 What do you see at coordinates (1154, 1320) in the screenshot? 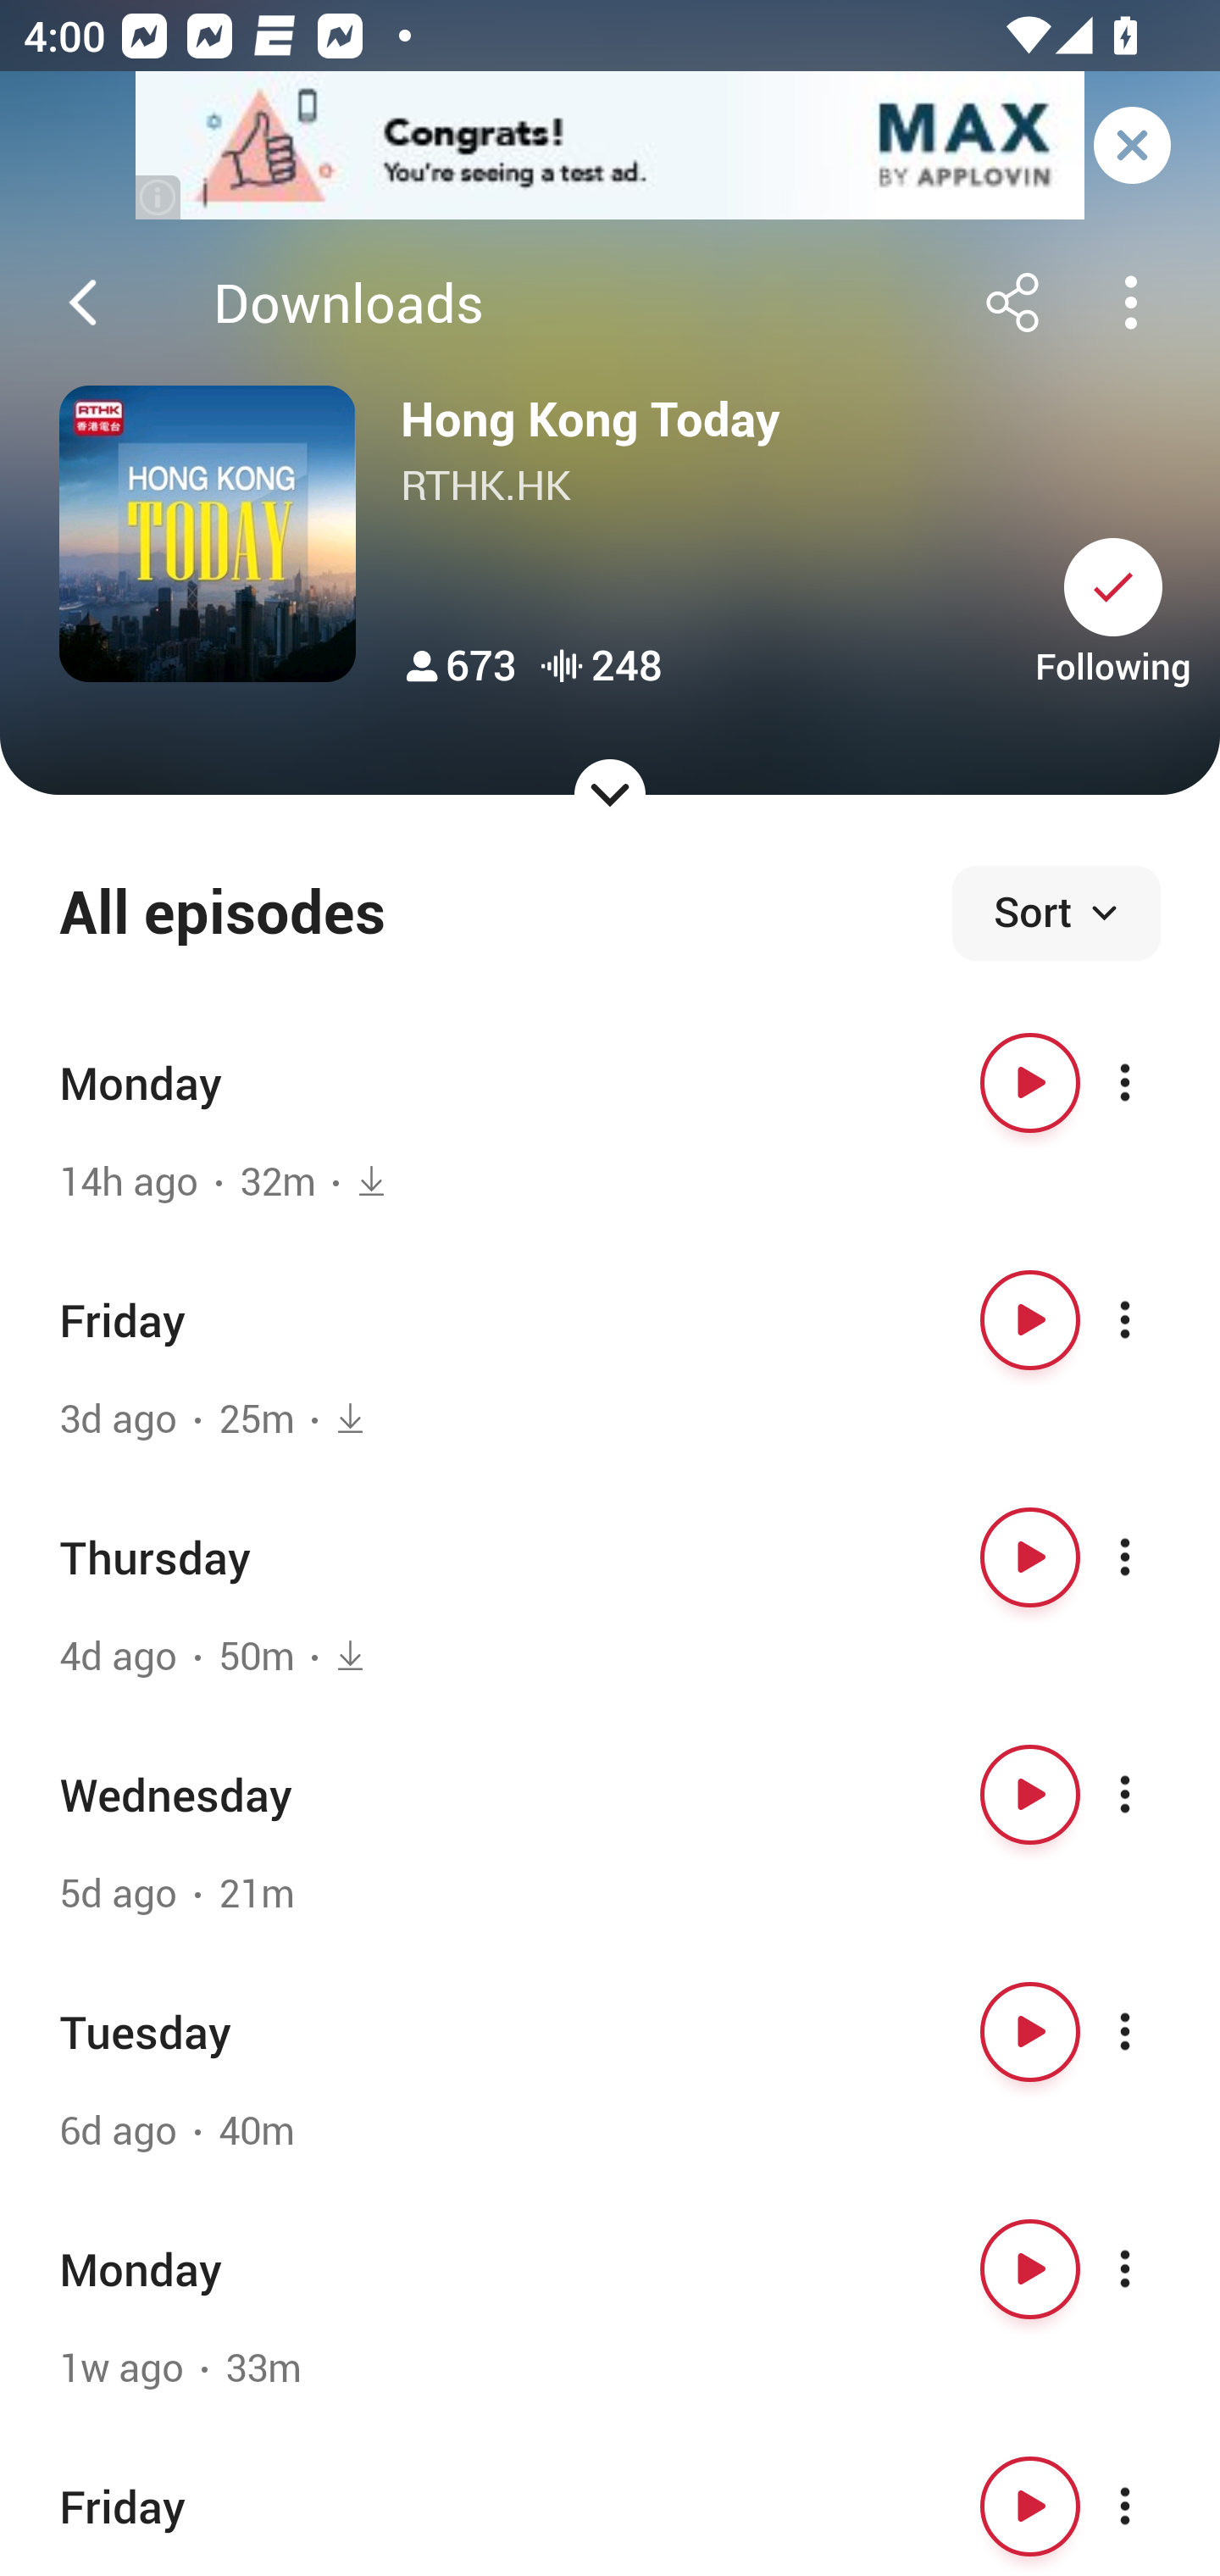
I see `More options` at bounding box center [1154, 1320].